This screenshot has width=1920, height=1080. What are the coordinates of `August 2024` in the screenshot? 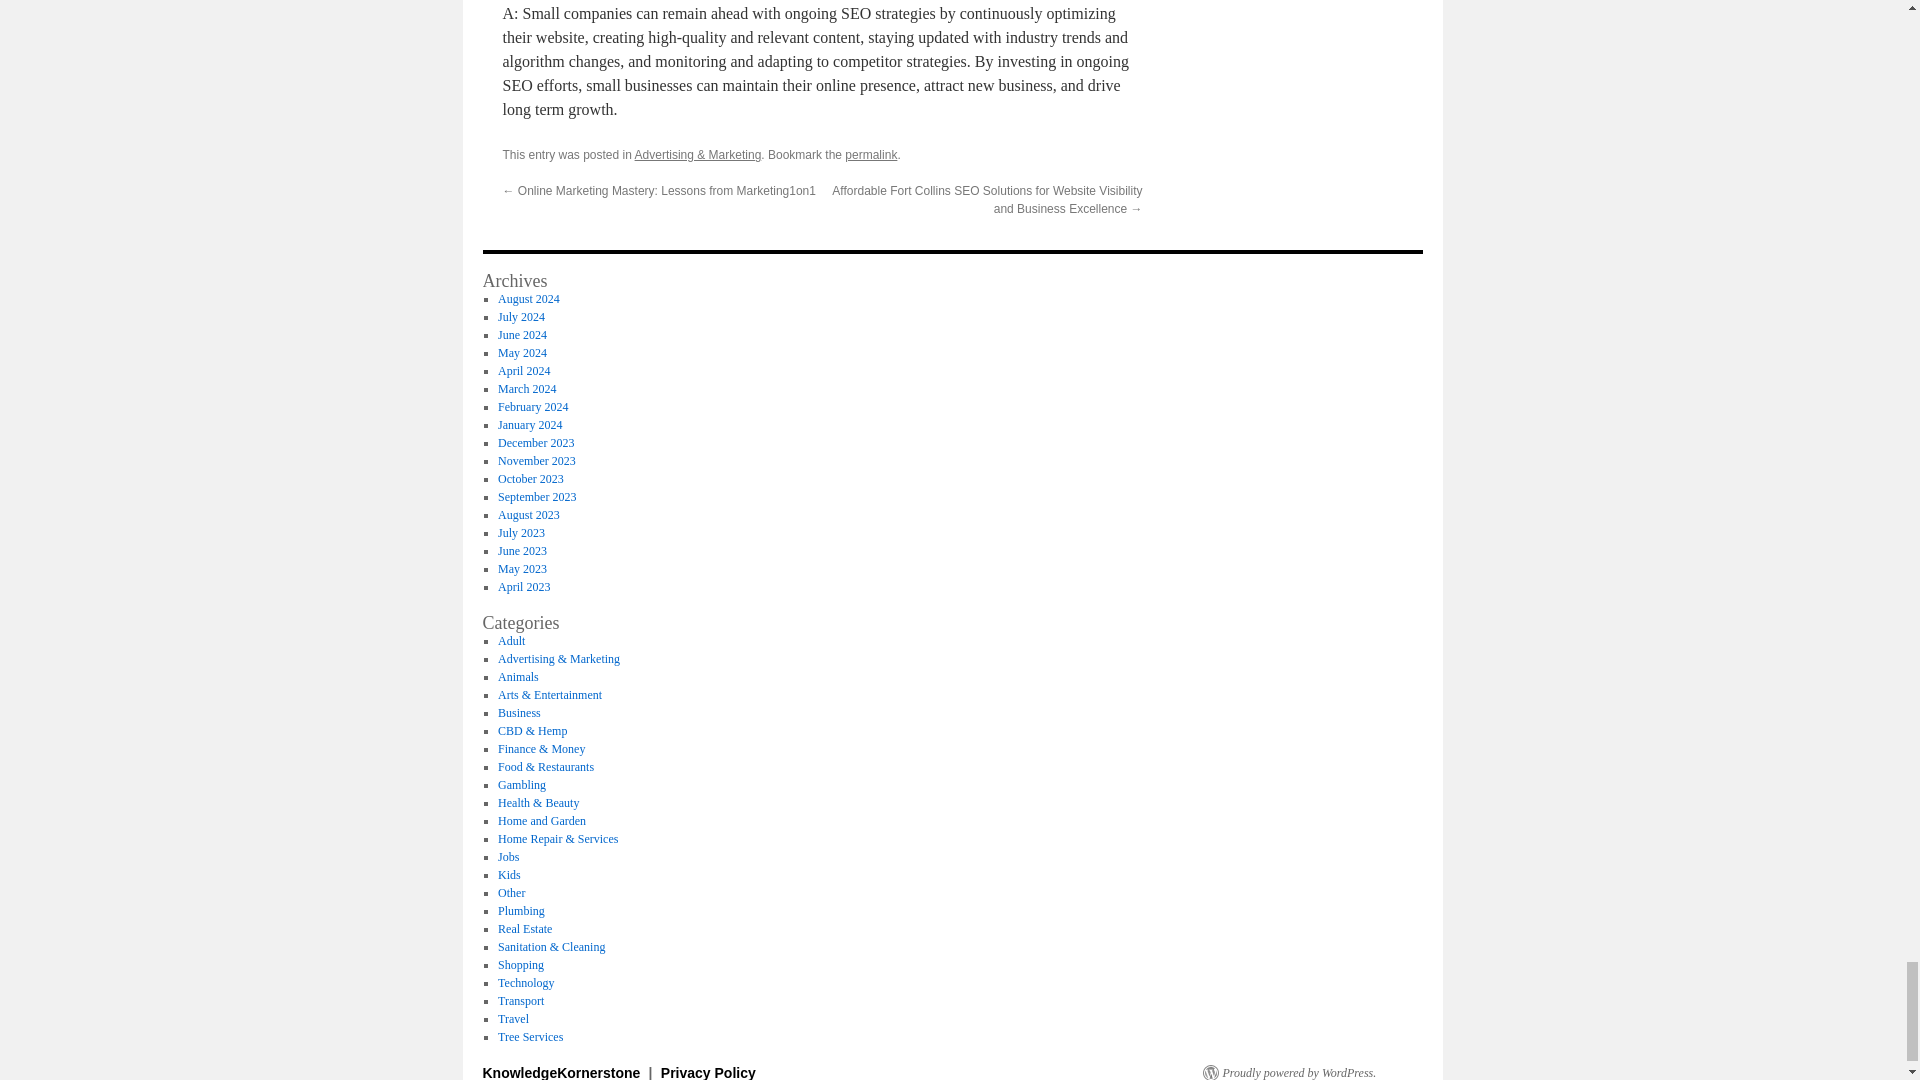 It's located at (528, 298).